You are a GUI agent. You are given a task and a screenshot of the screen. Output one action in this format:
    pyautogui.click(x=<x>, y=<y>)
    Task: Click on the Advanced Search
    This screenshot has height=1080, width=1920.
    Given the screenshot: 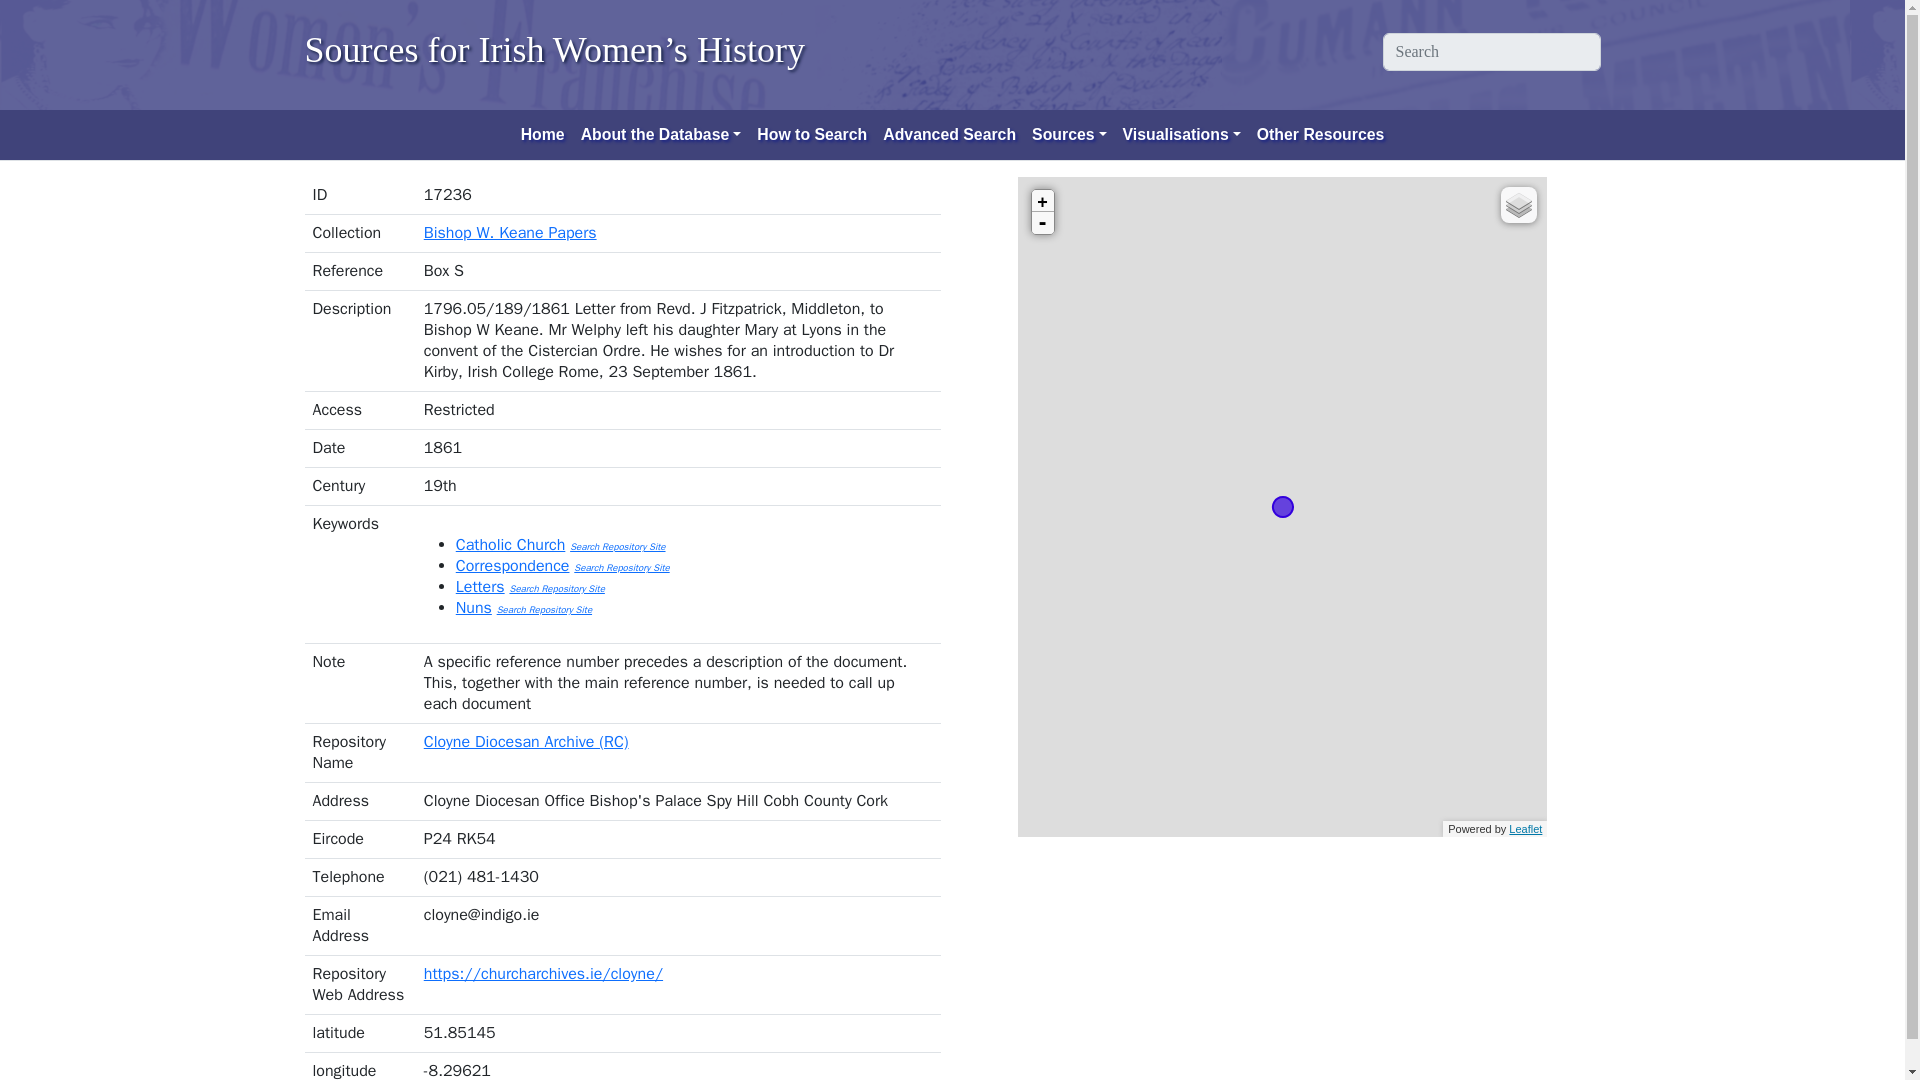 What is the action you would take?
    pyautogui.click(x=949, y=134)
    